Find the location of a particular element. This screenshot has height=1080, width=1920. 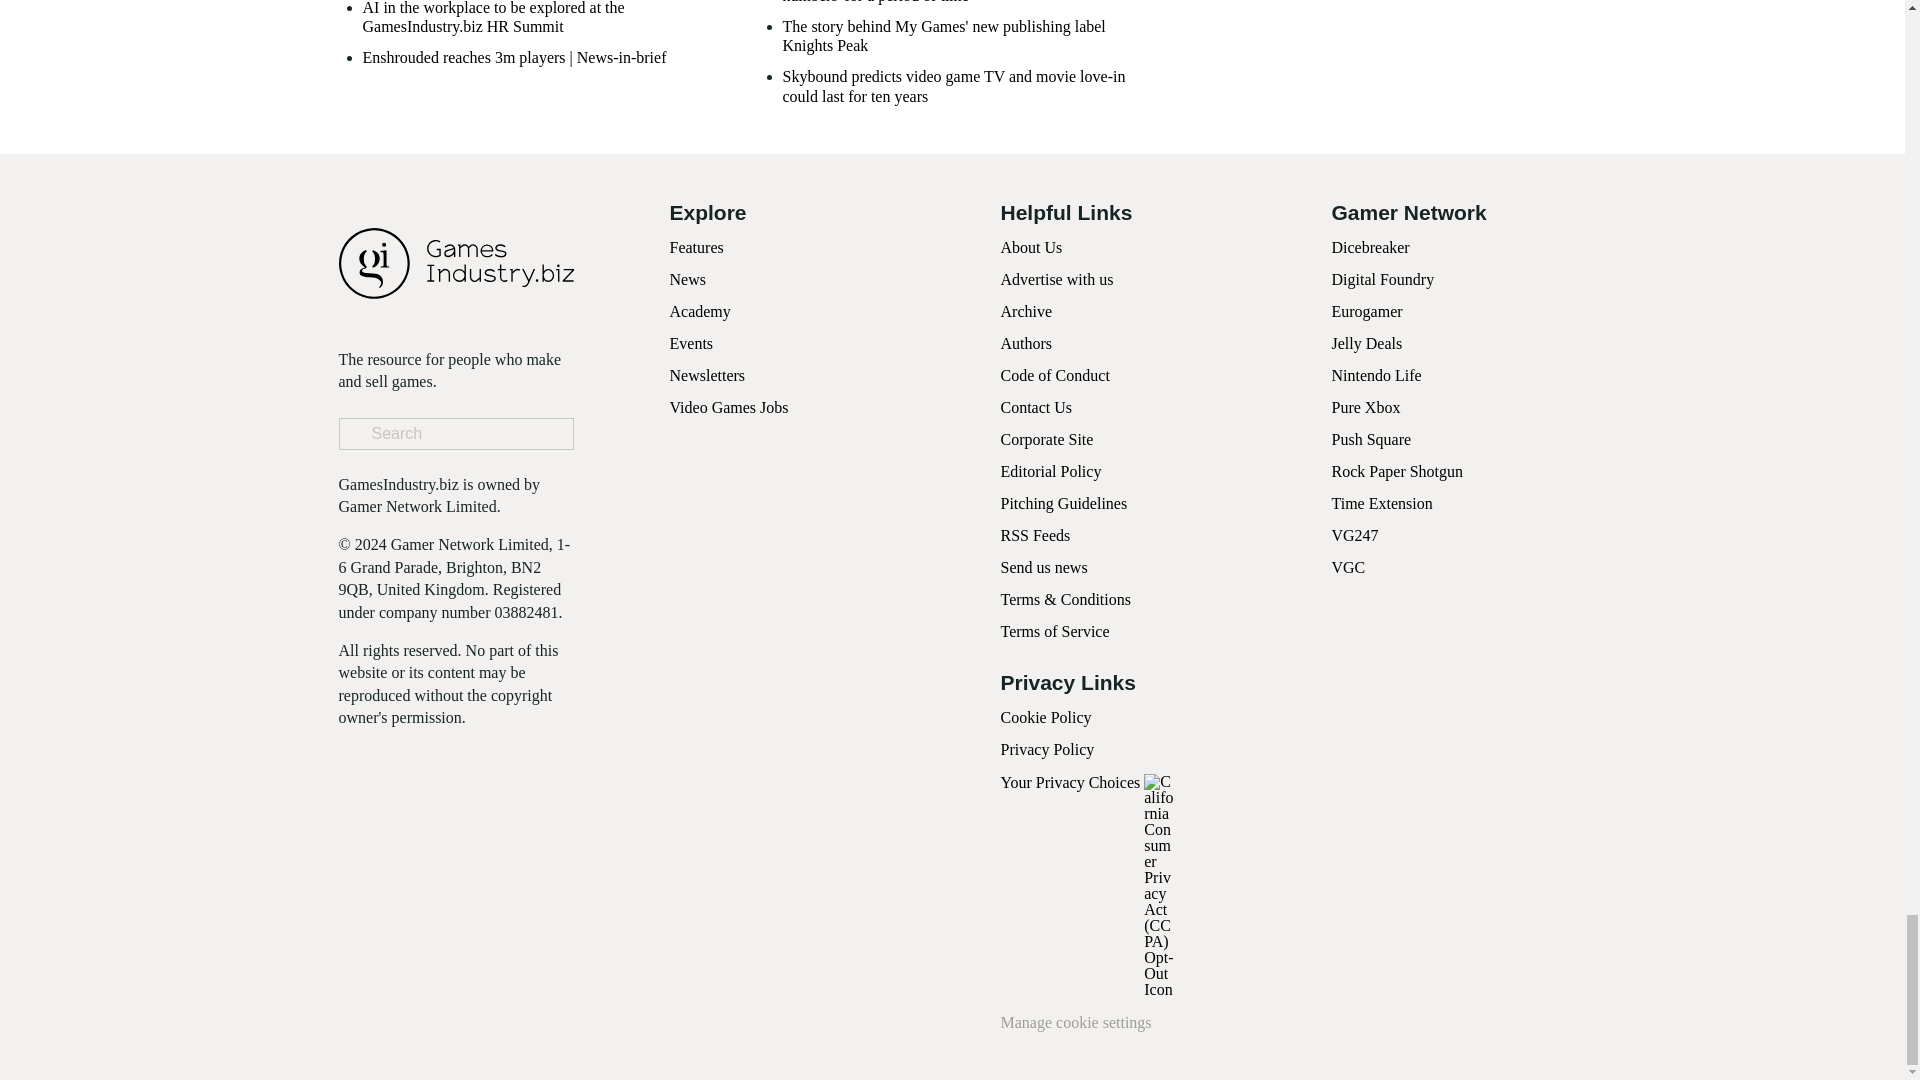

Events is located at coordinates (692, 343).